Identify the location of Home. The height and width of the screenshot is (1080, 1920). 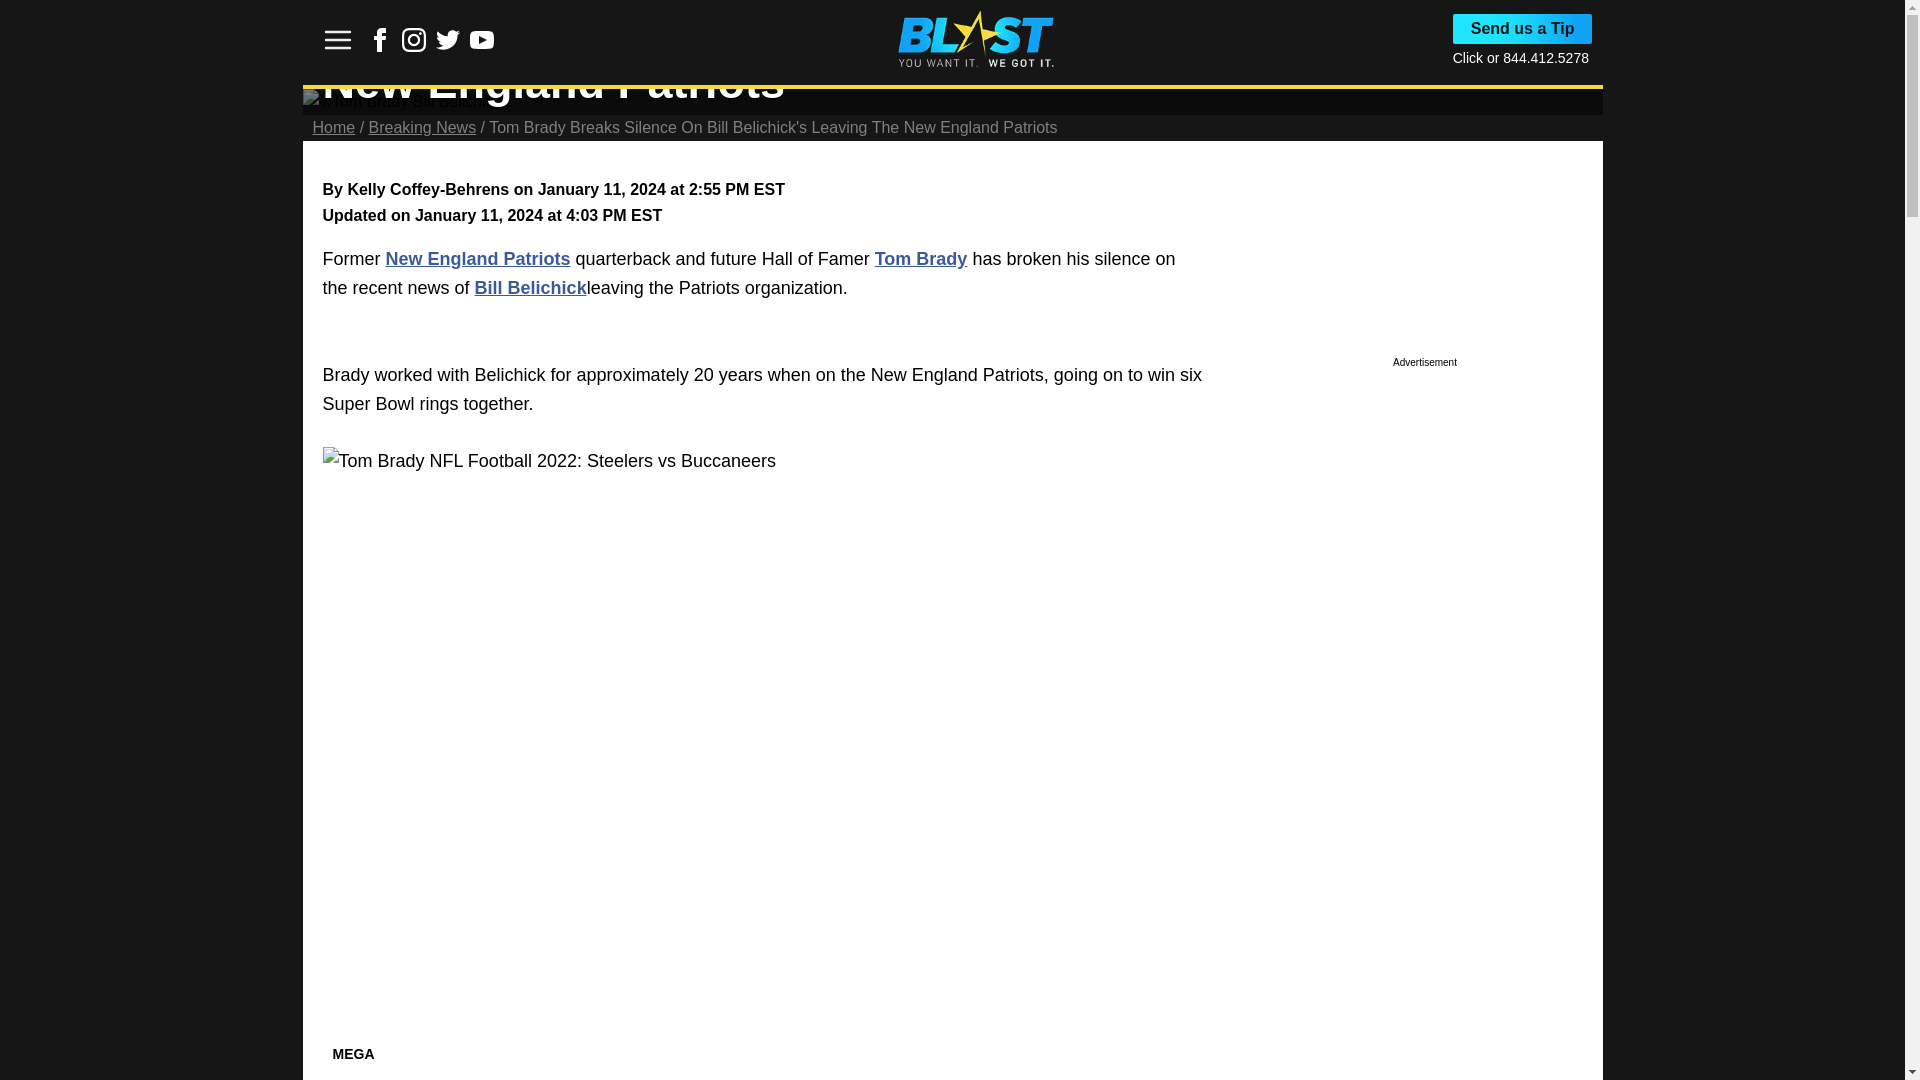
(333, 127).